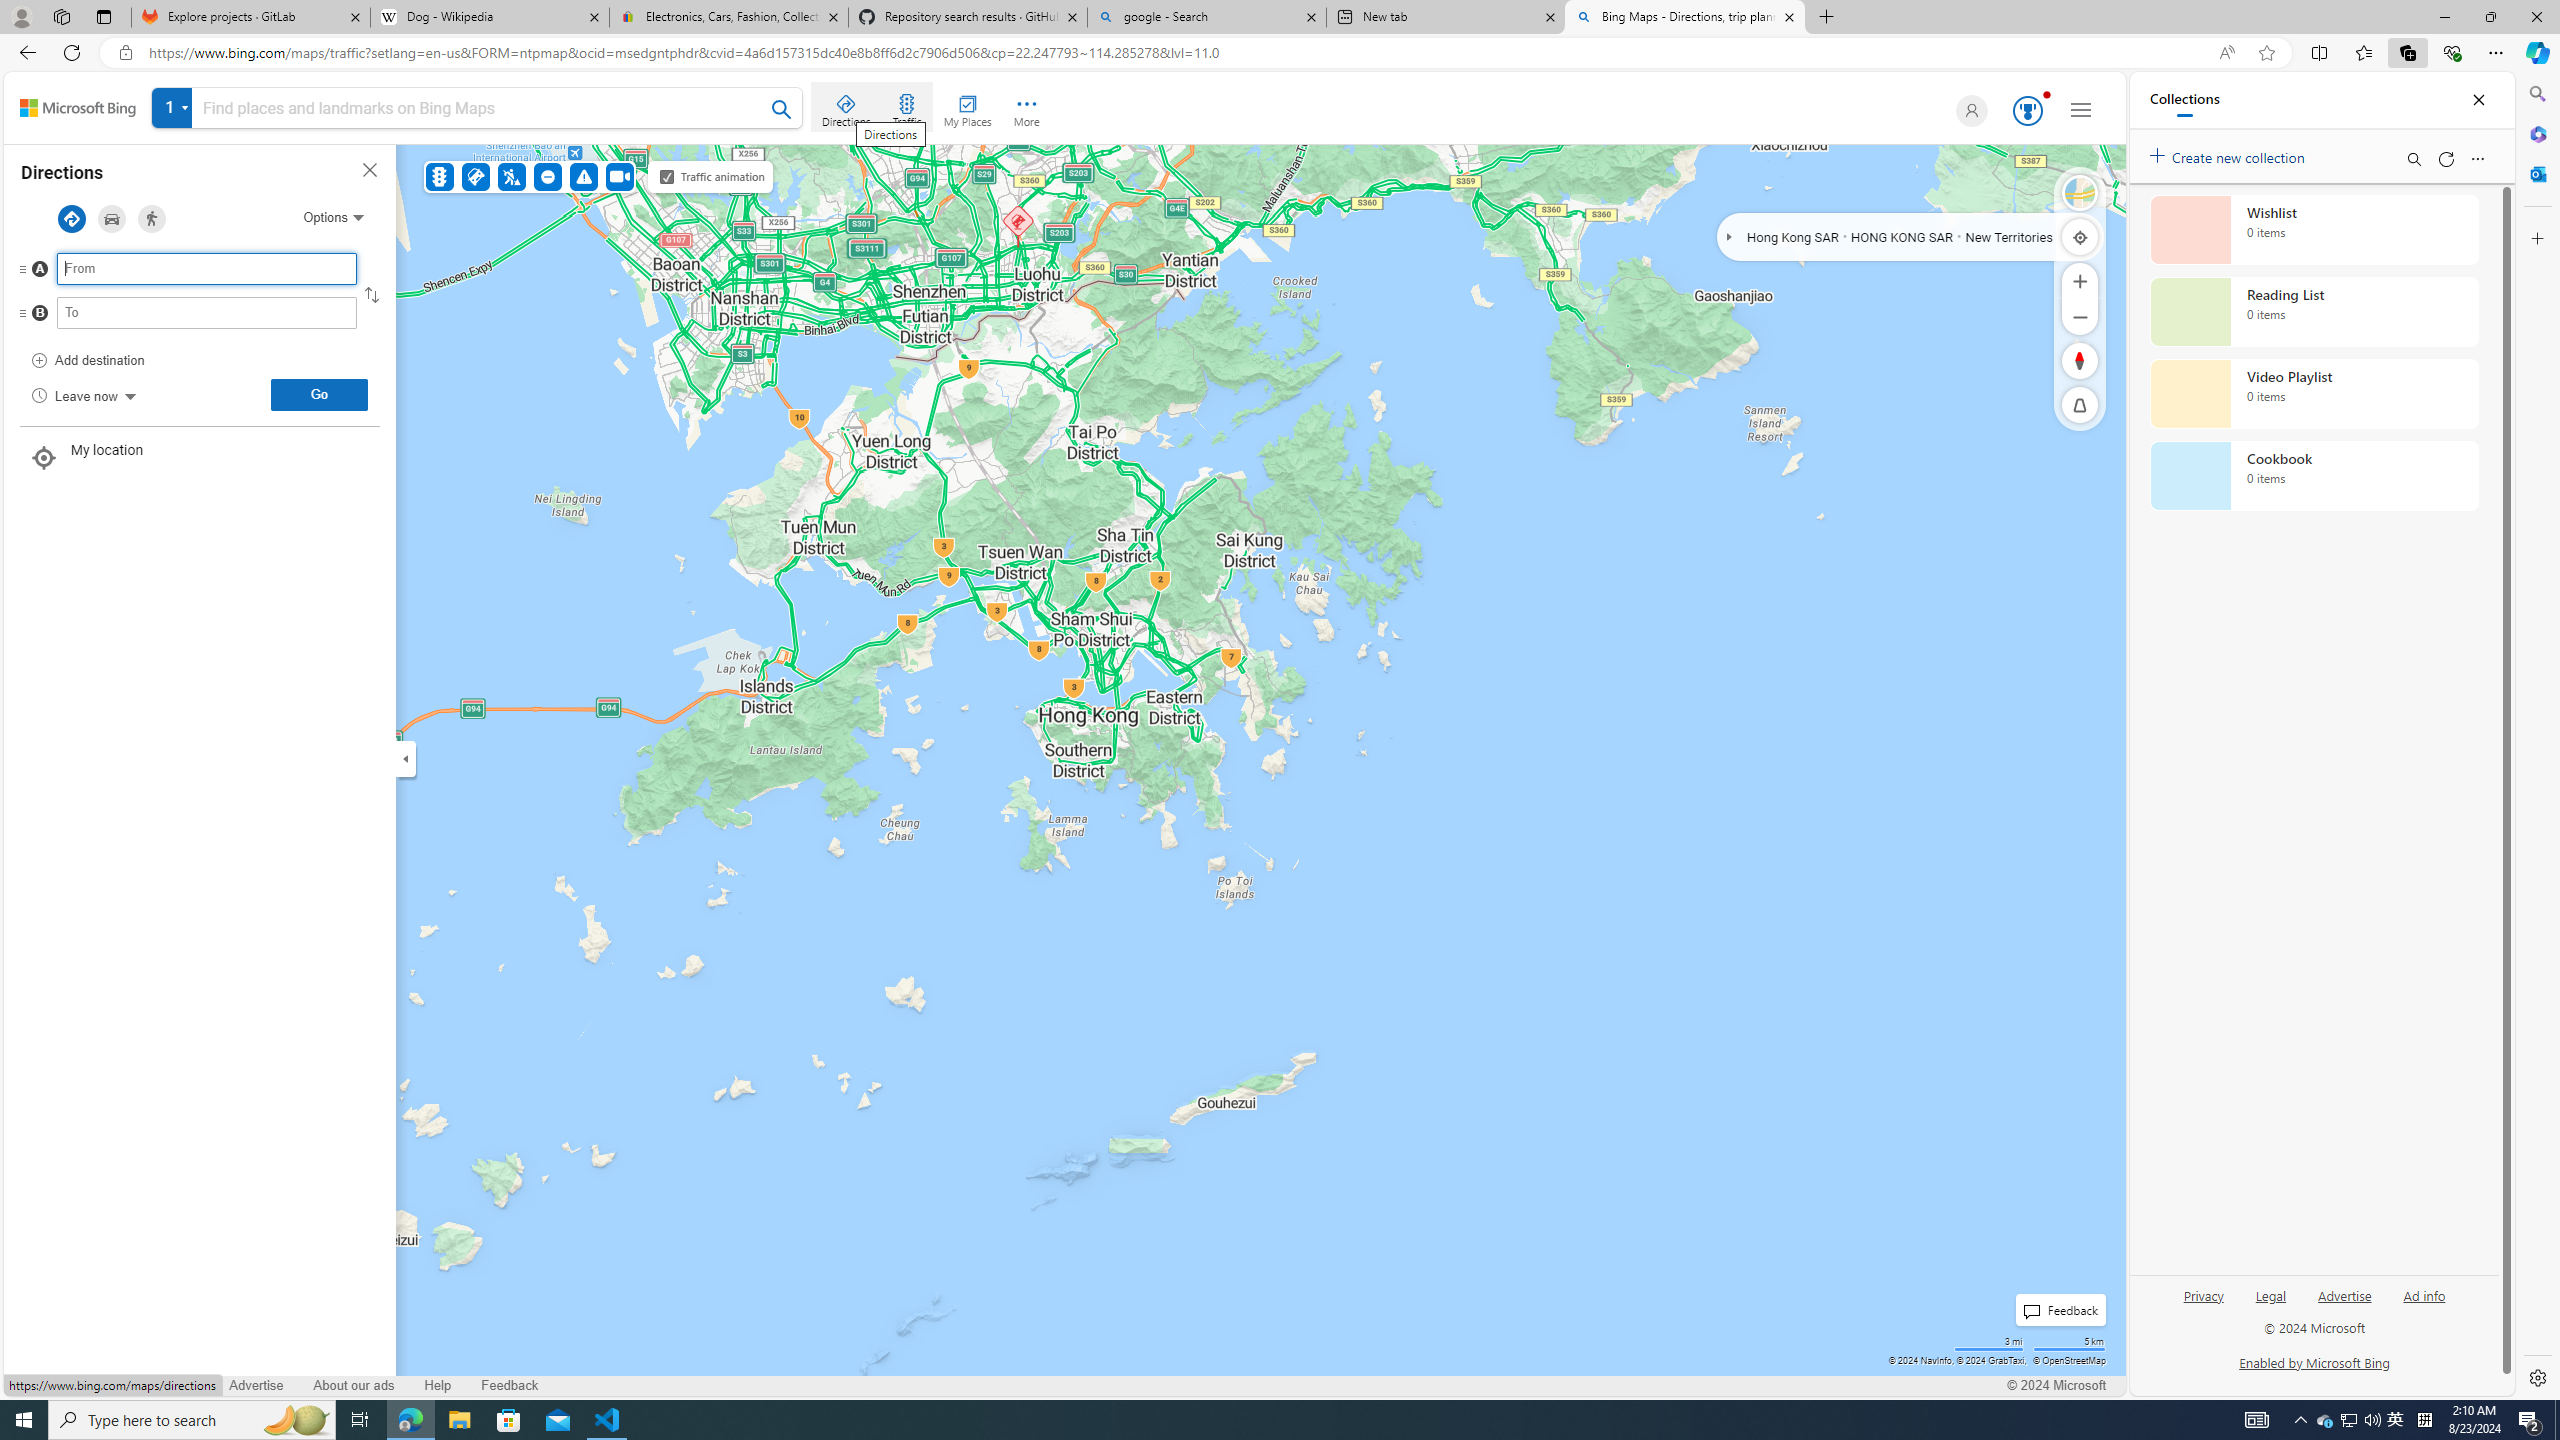 The width and height of the screenshot is (2560, 1440). I want to click on Drag to reorder, so click(38, 314).